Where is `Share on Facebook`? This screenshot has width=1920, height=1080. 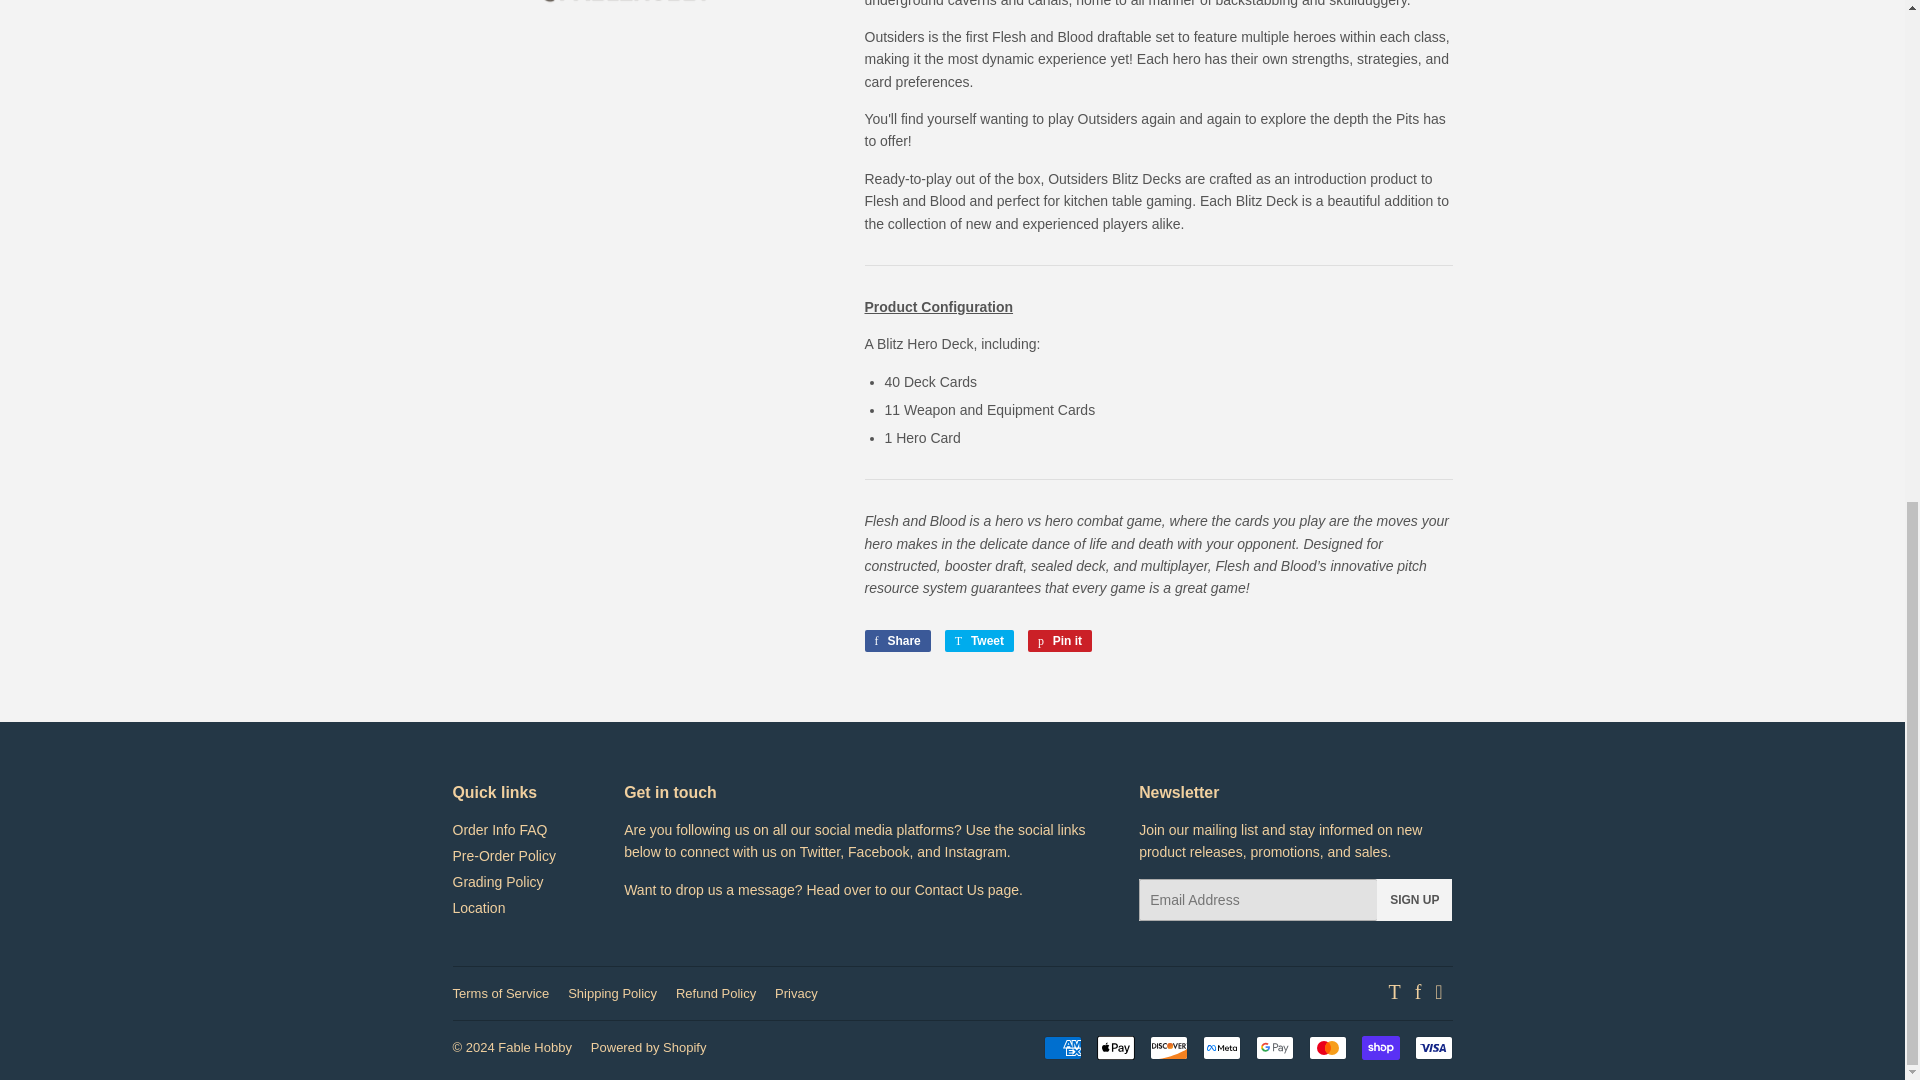
Share on Facebook is located at coordinates (896, 640).